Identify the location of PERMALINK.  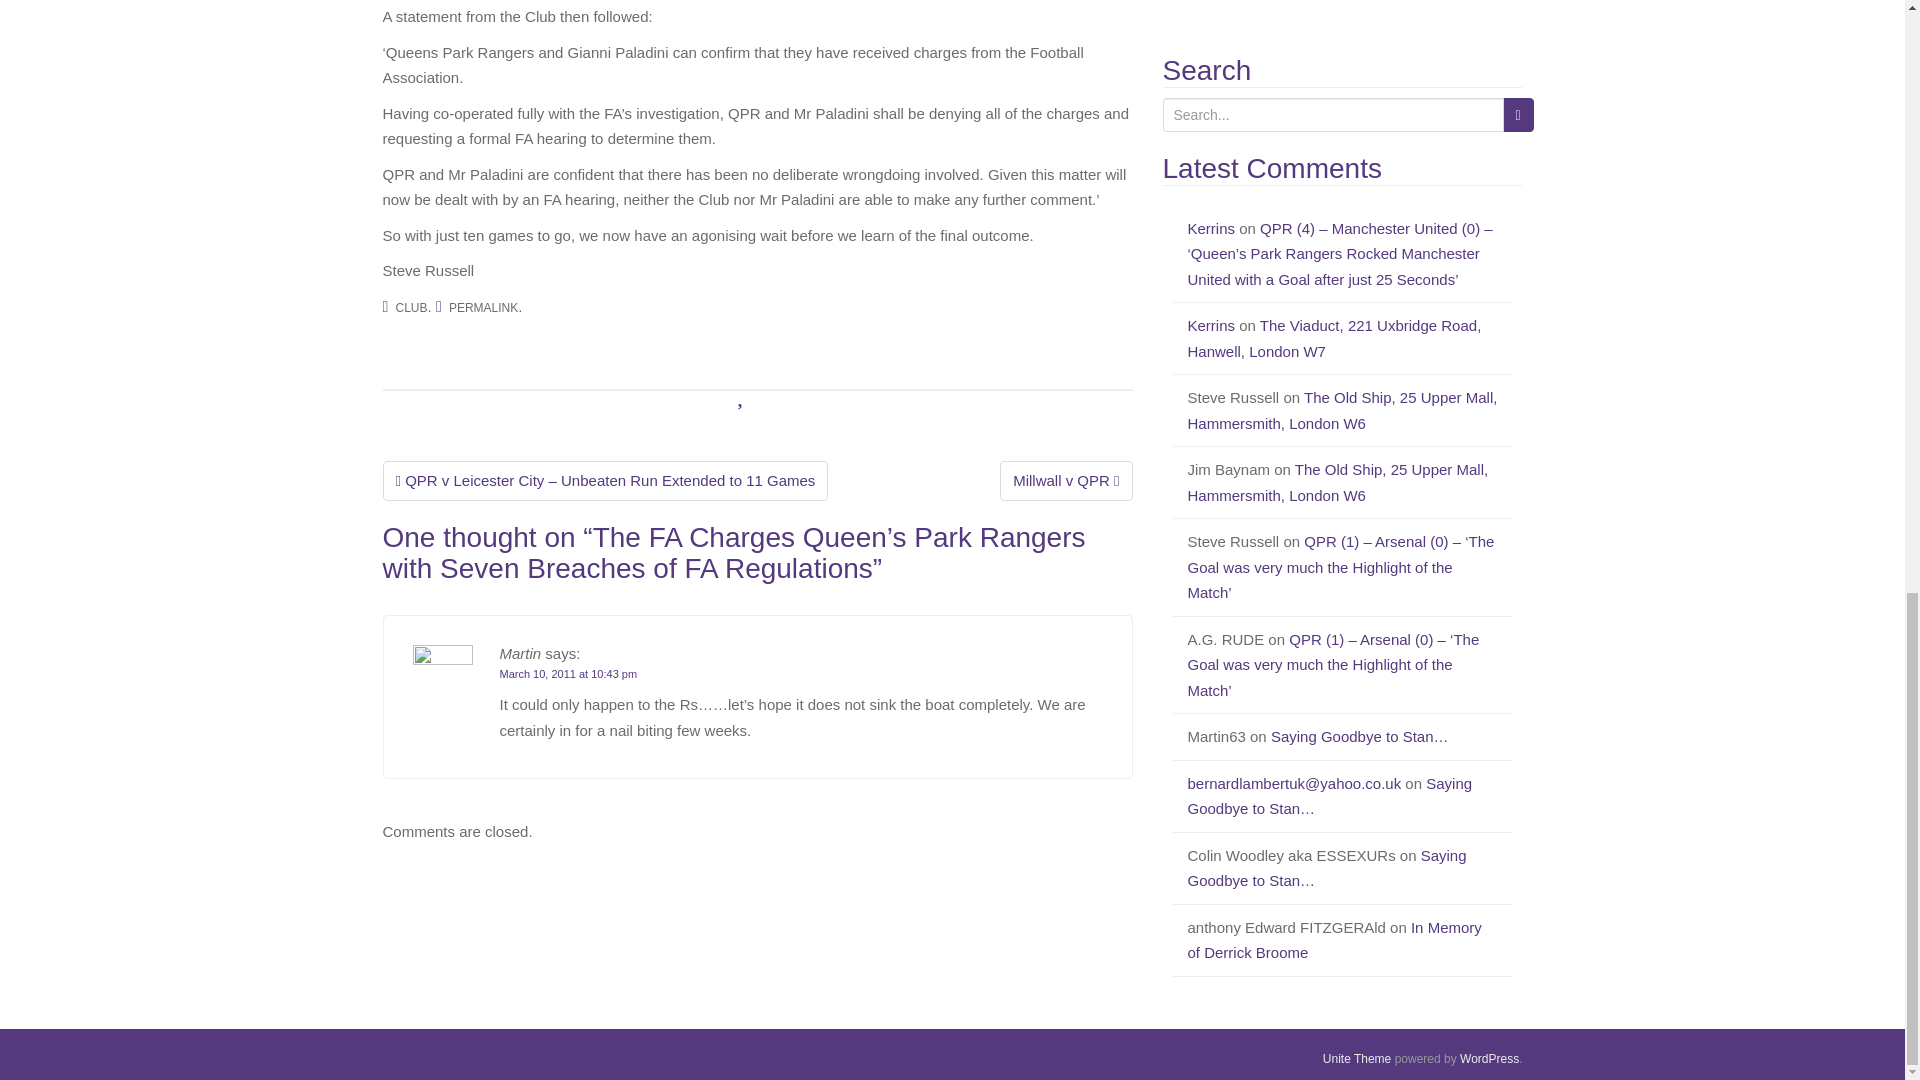
(484, 308).